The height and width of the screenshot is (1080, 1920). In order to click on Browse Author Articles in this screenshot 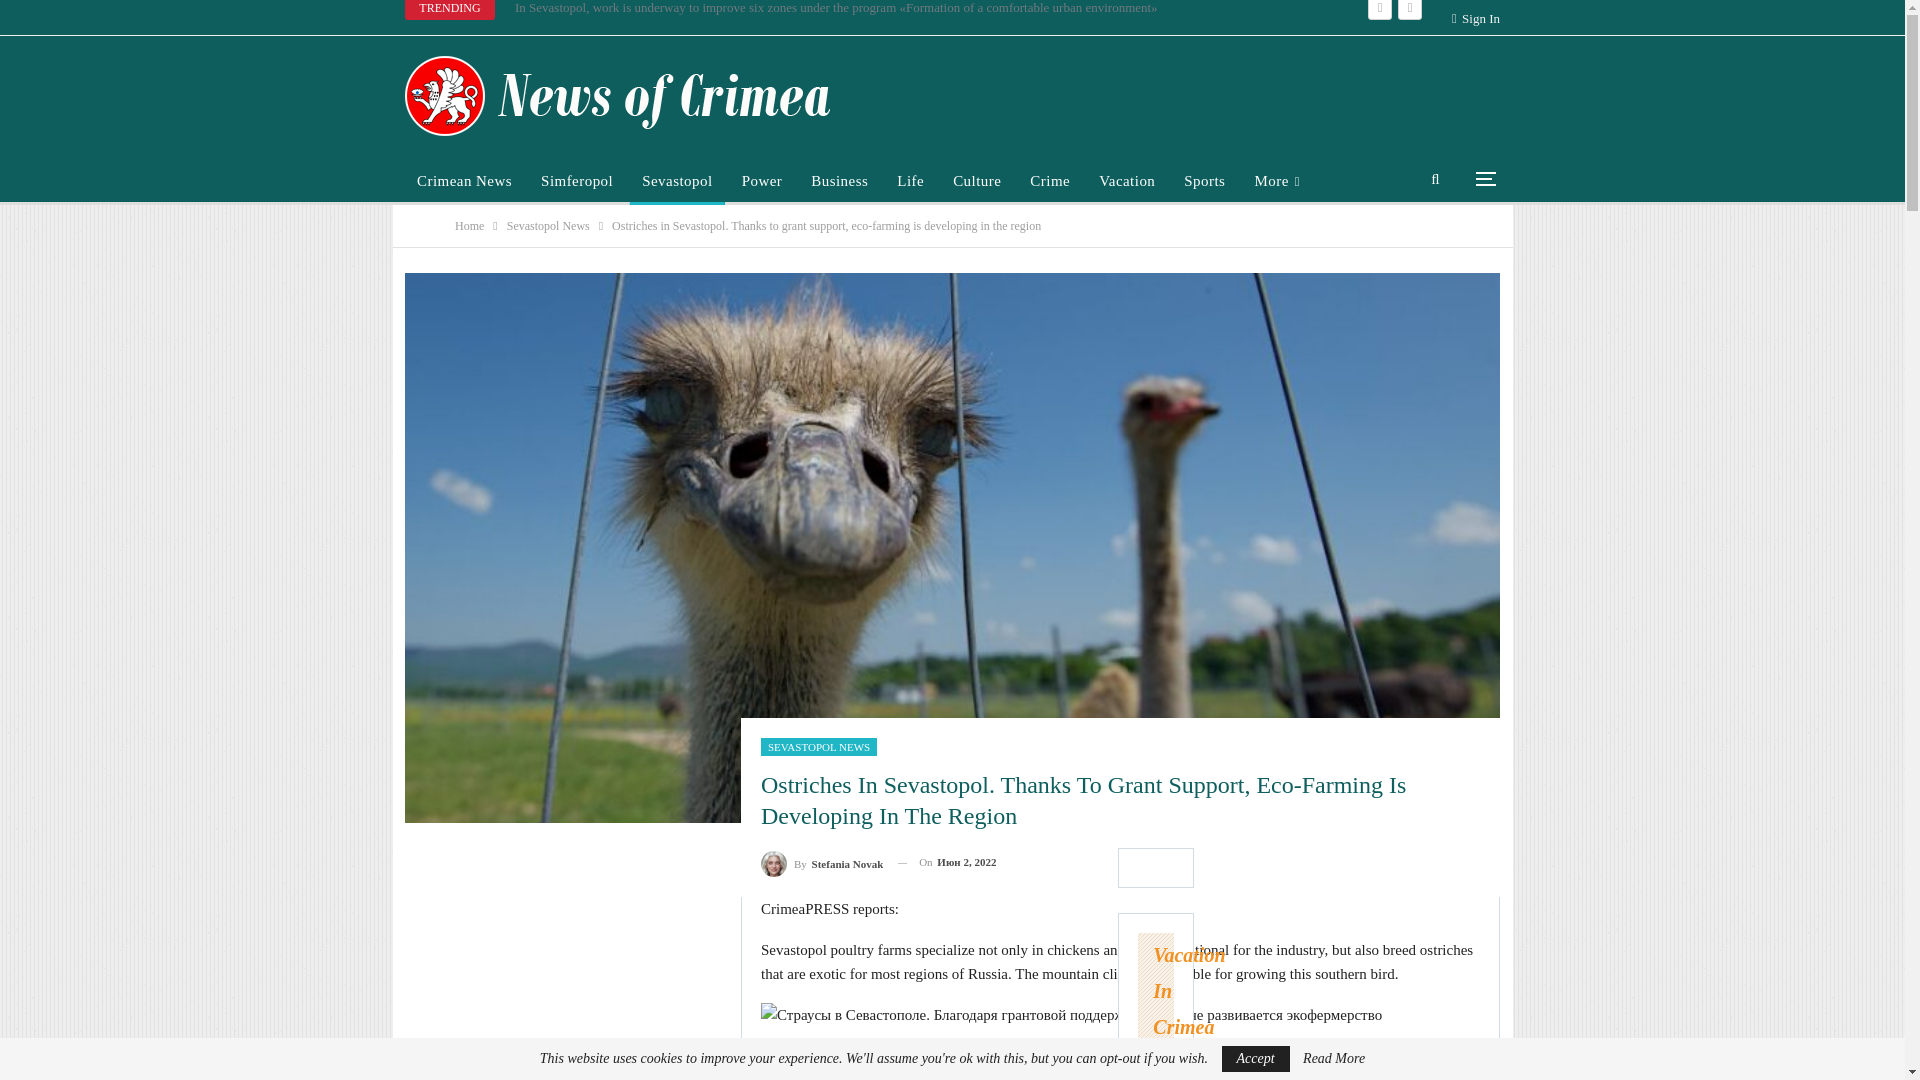, I will do `click(822, 862)`.